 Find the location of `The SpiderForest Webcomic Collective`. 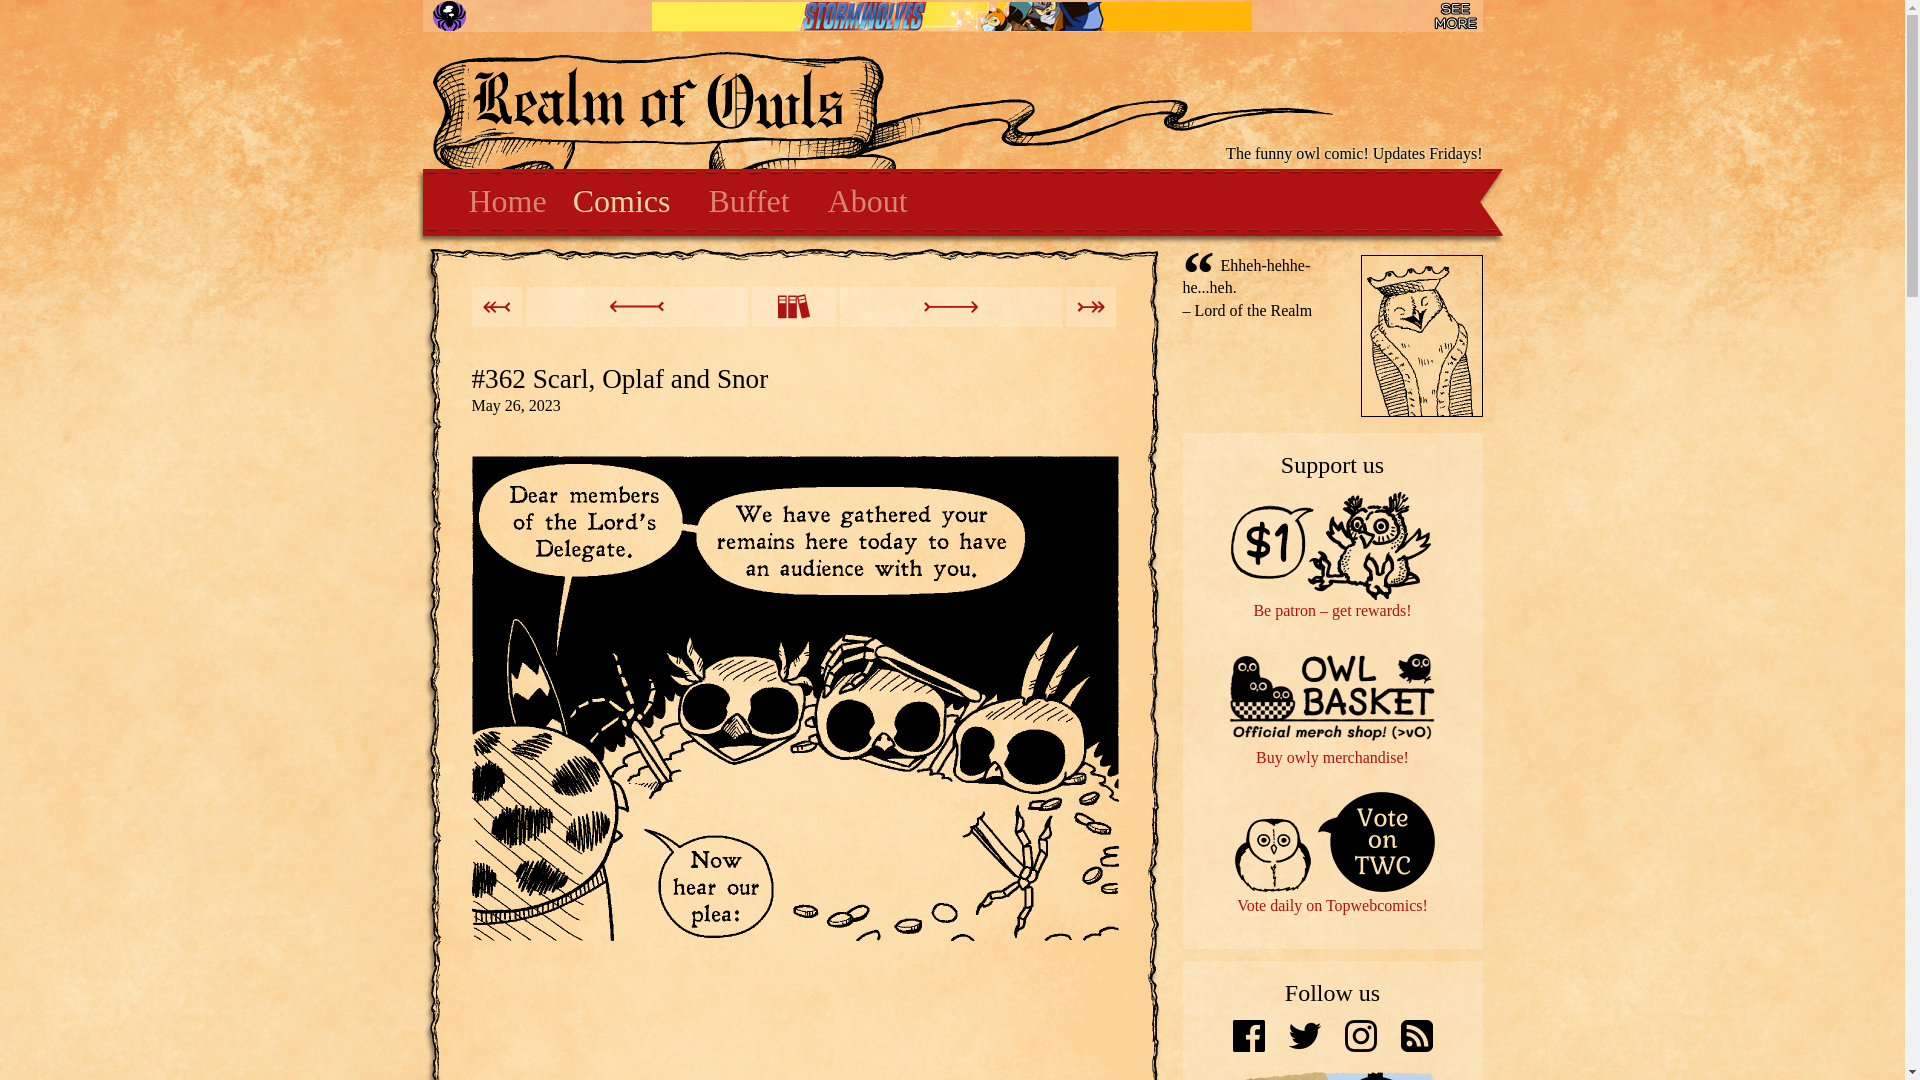

The SpiderForest Webcomic Collective is located at coordinates (450, 16).